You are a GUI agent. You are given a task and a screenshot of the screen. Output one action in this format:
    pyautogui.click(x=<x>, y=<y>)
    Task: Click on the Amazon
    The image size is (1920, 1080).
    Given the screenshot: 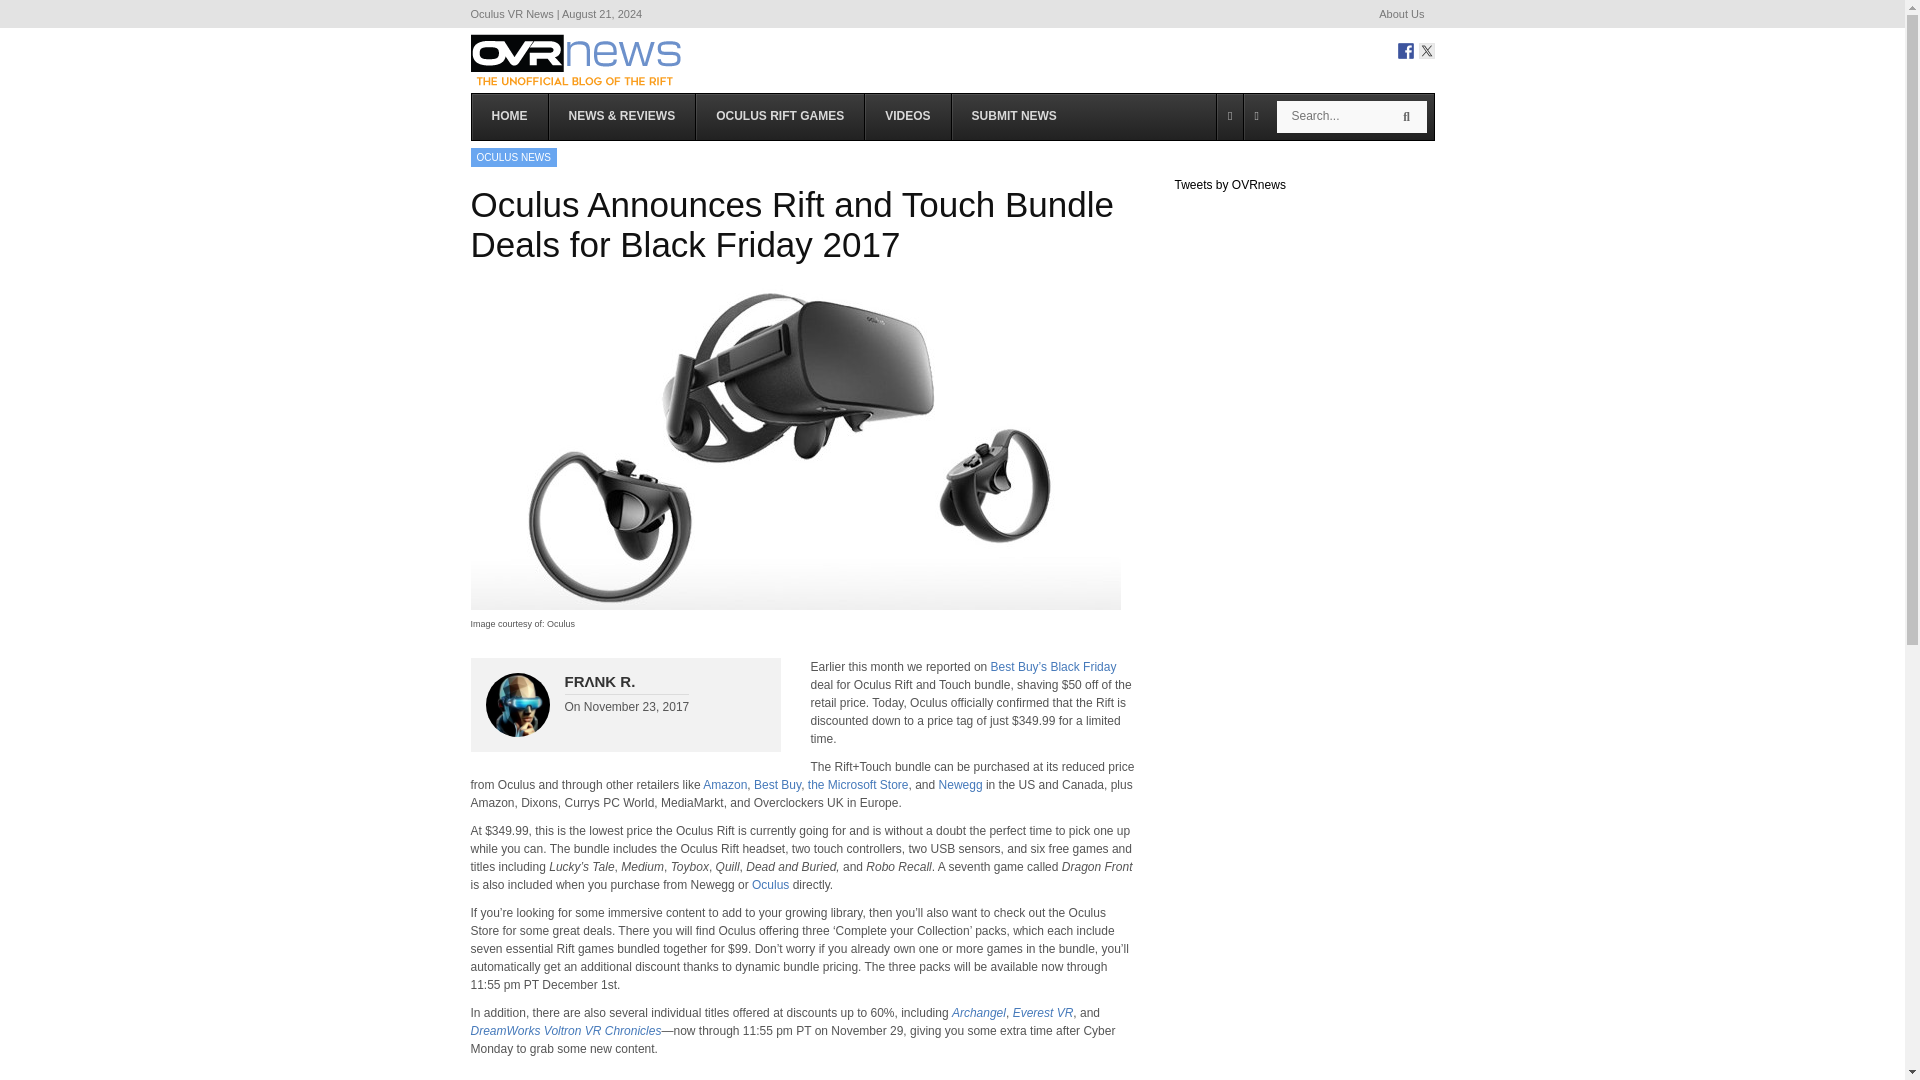 What is the action you would take?
    pyautogui.click(x=724, y=784)
    